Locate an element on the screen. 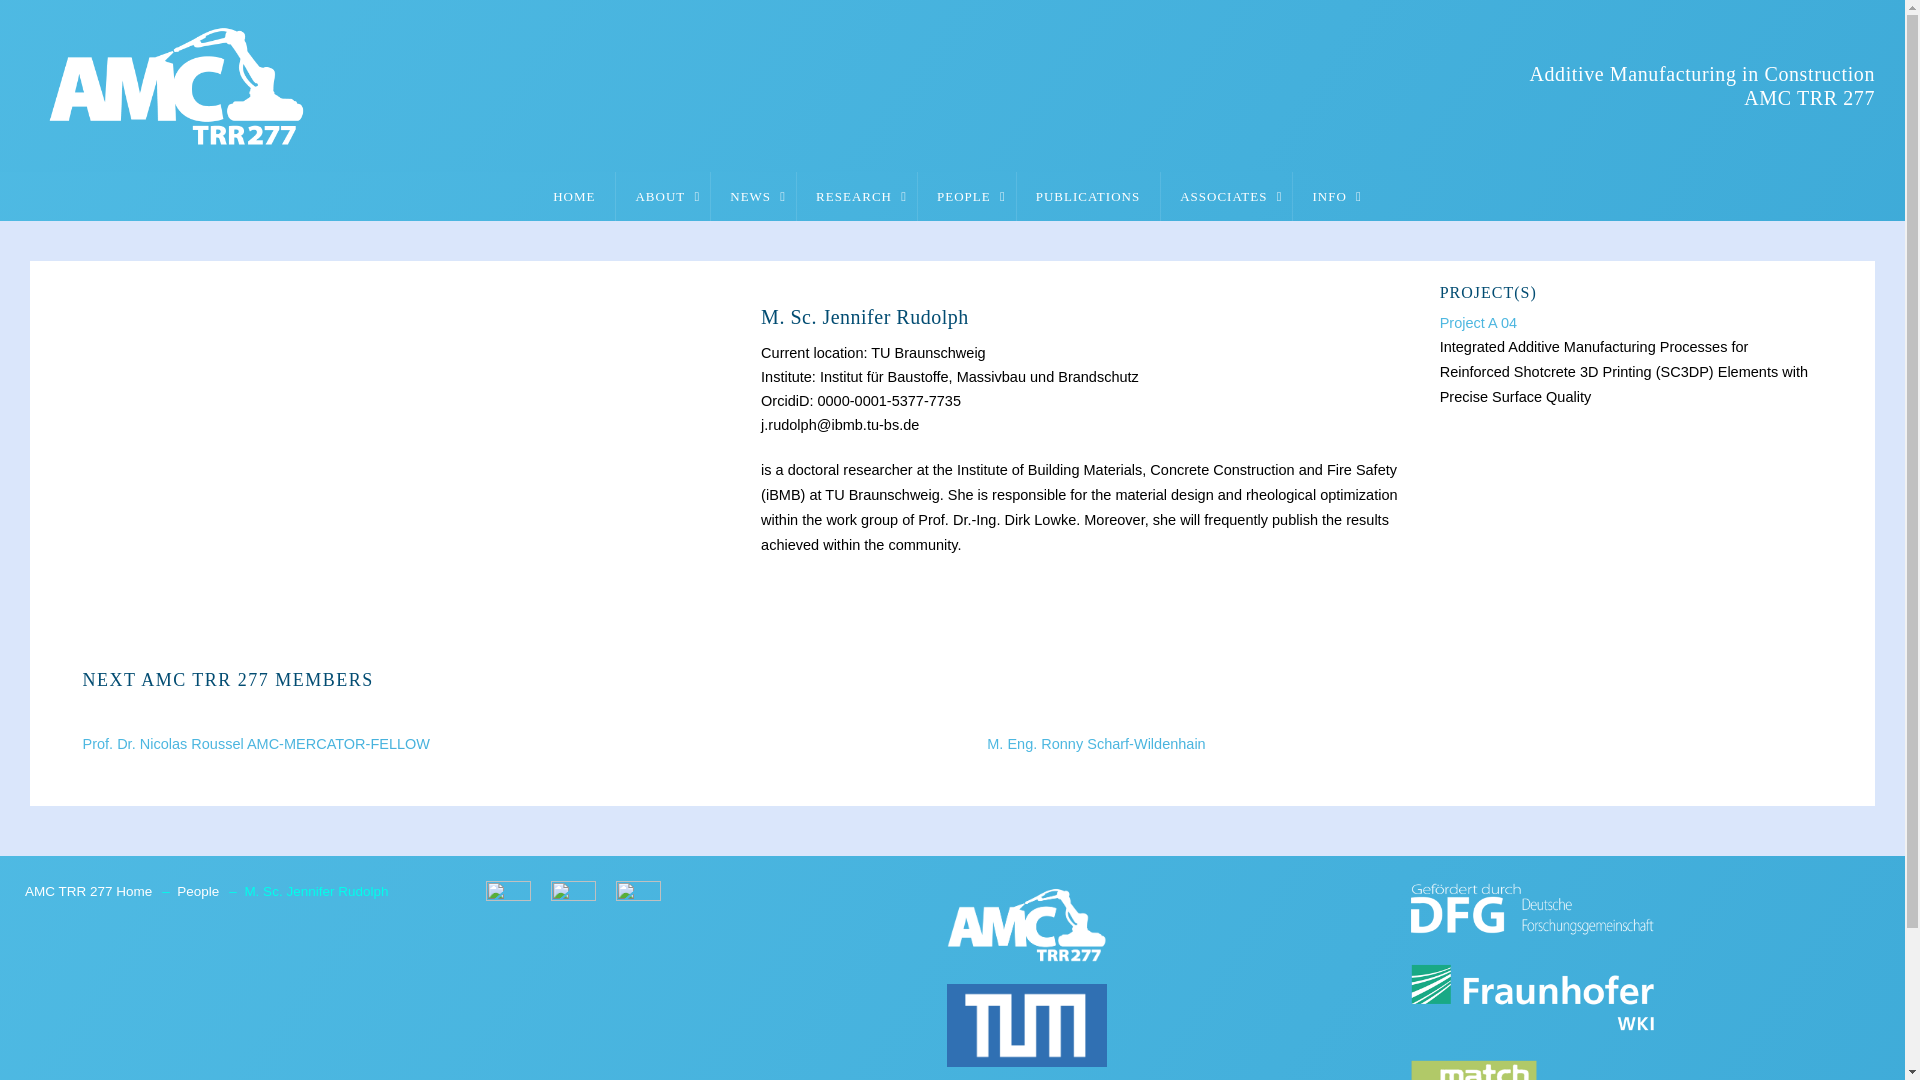 Image resolution: width=1920 pixels, height=1080 pixels. Go to People. is located at coordinates (202, 891).